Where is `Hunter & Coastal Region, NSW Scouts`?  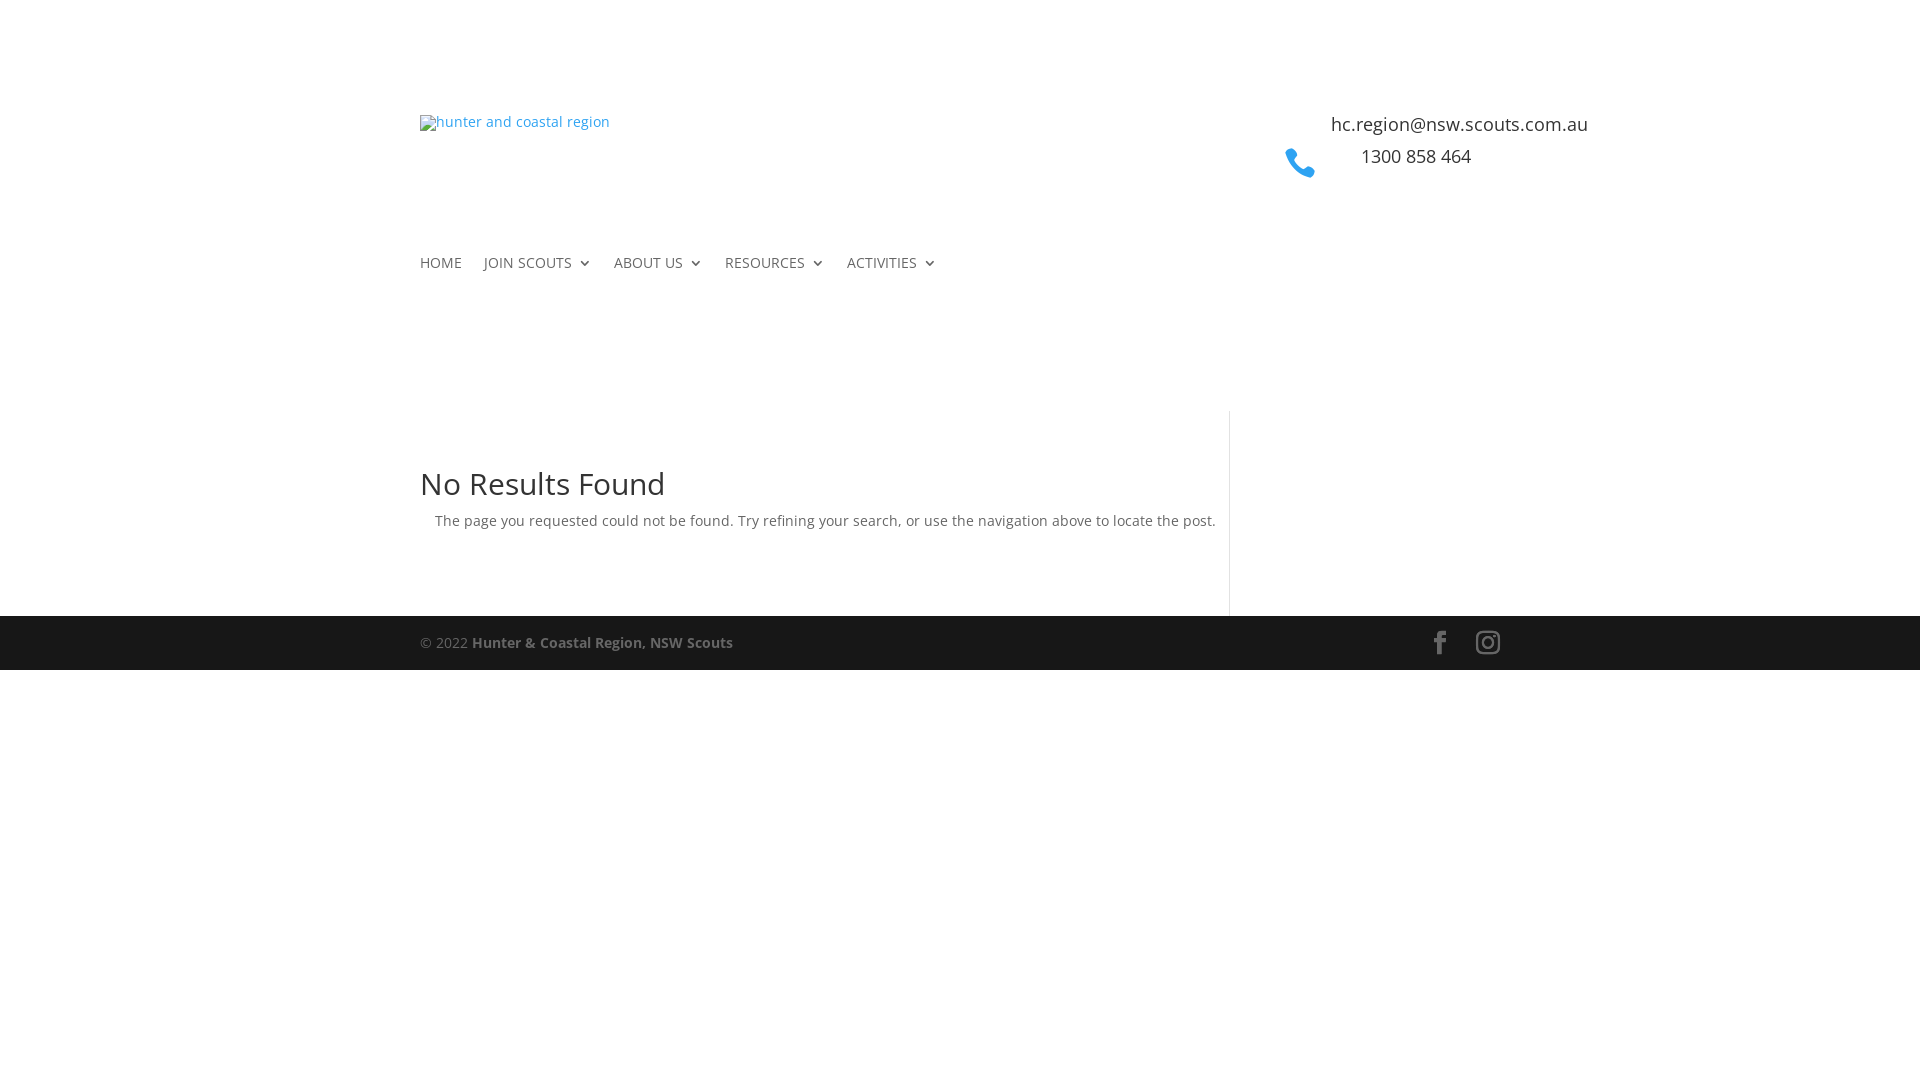
Hunter & Coastal Region, NSW Scouts is located at coordinates (602, 642).